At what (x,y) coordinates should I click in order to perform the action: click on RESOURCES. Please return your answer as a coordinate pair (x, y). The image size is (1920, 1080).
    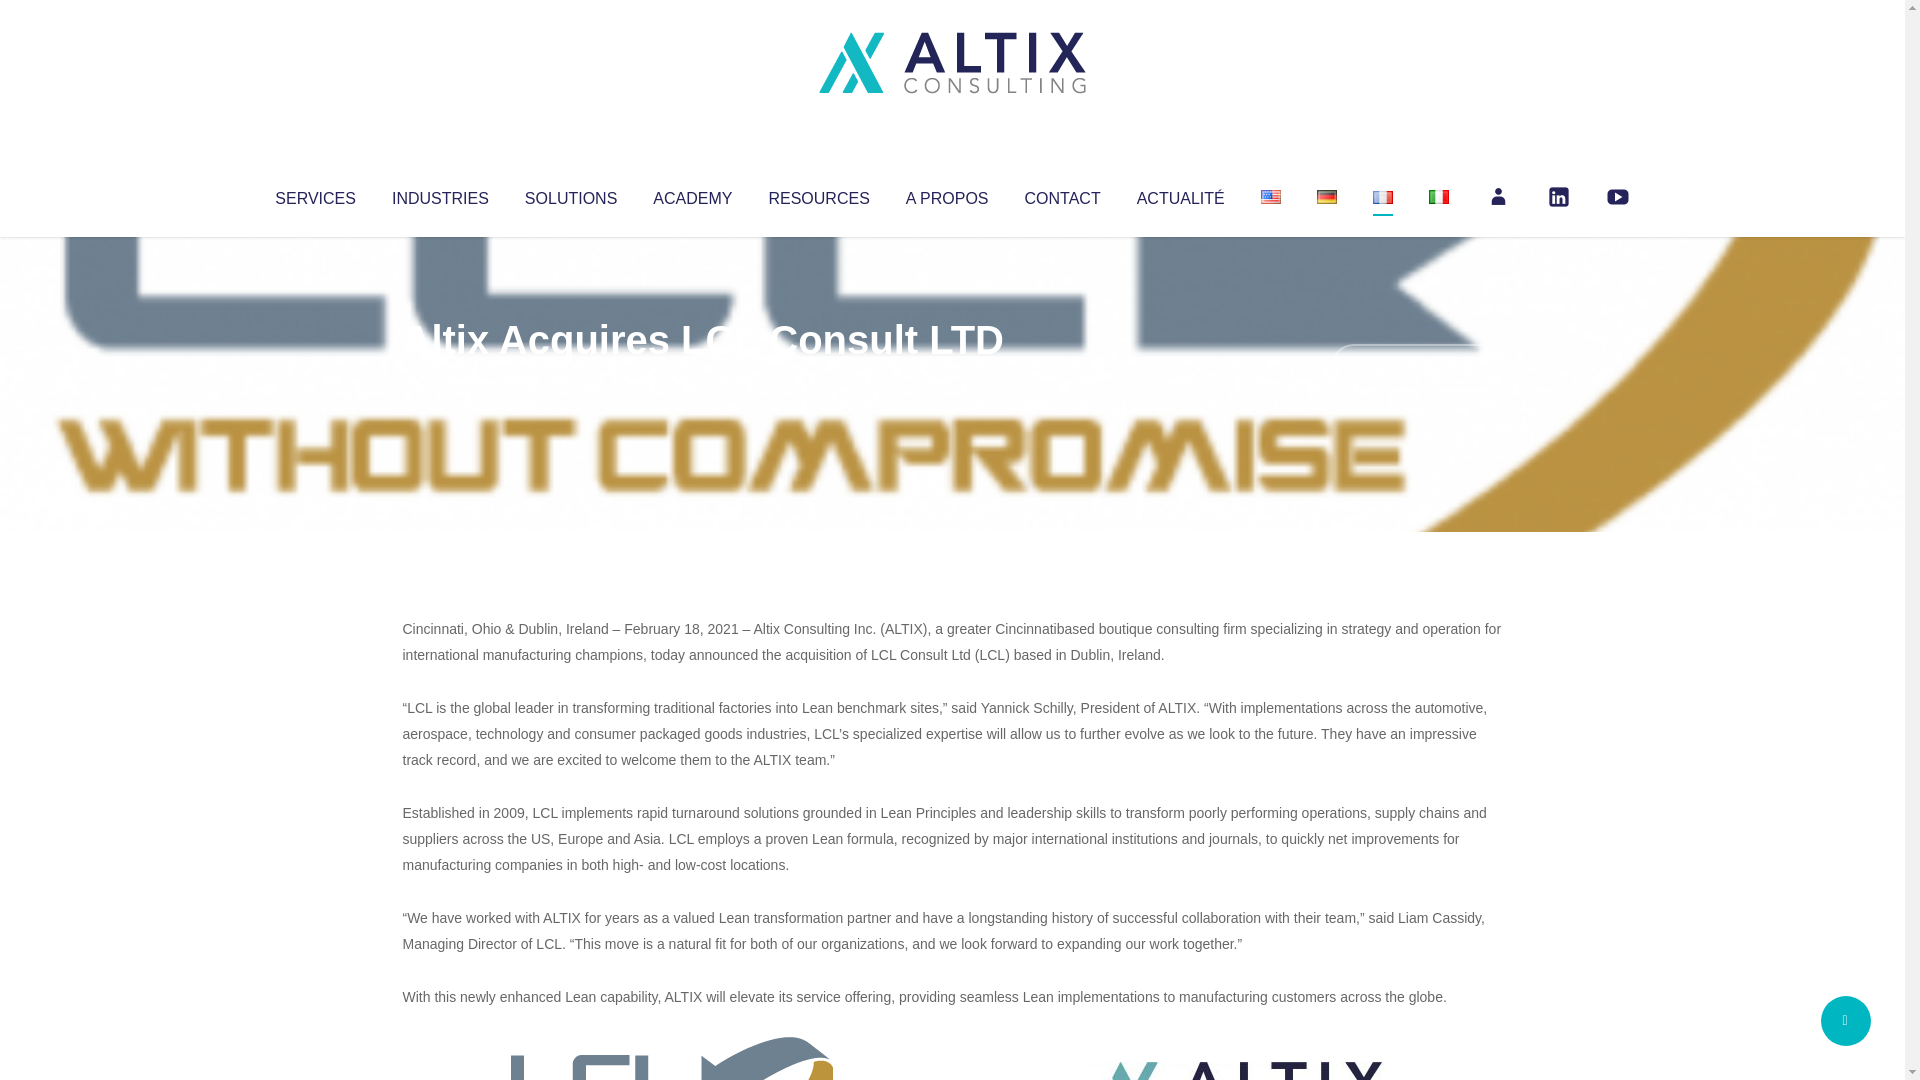
    Looking at the image, I should click on (818, 194).